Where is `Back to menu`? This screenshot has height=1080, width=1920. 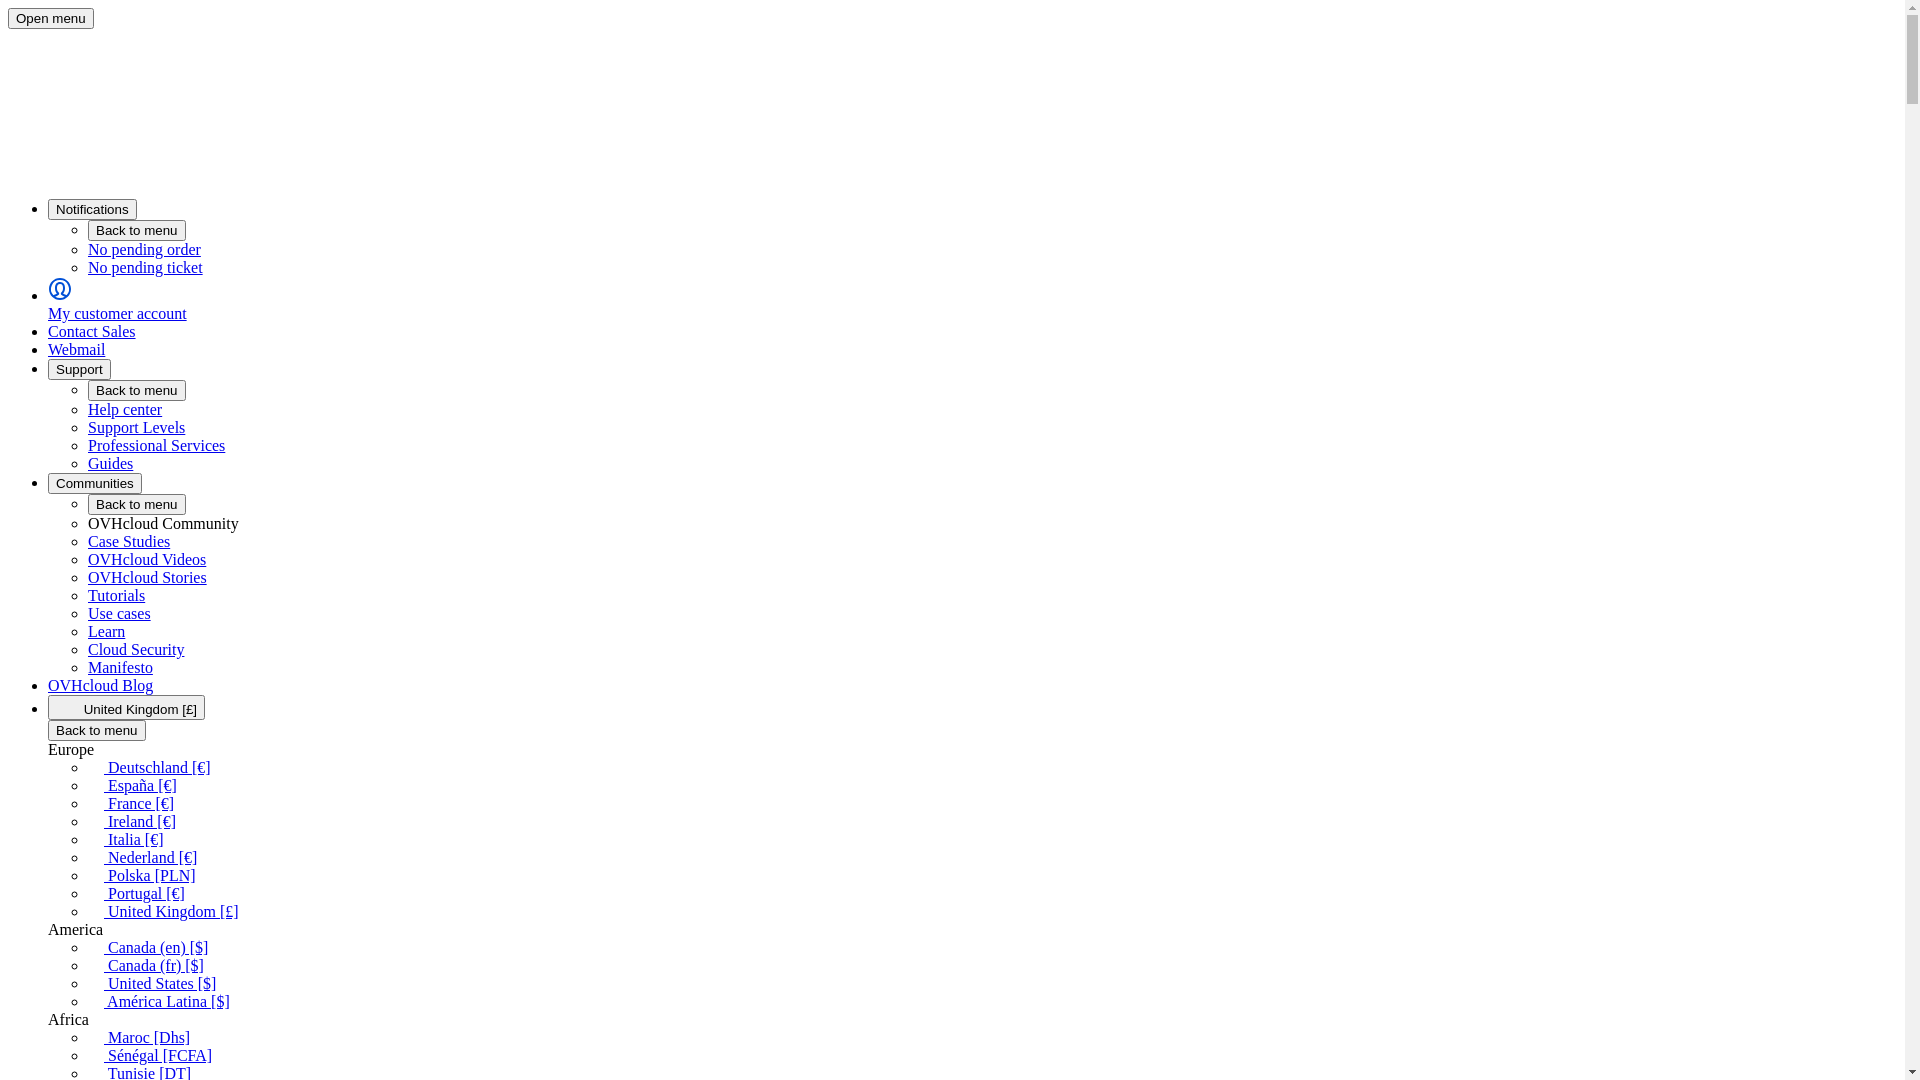 Back to menu is located at coordinates (137, 390).